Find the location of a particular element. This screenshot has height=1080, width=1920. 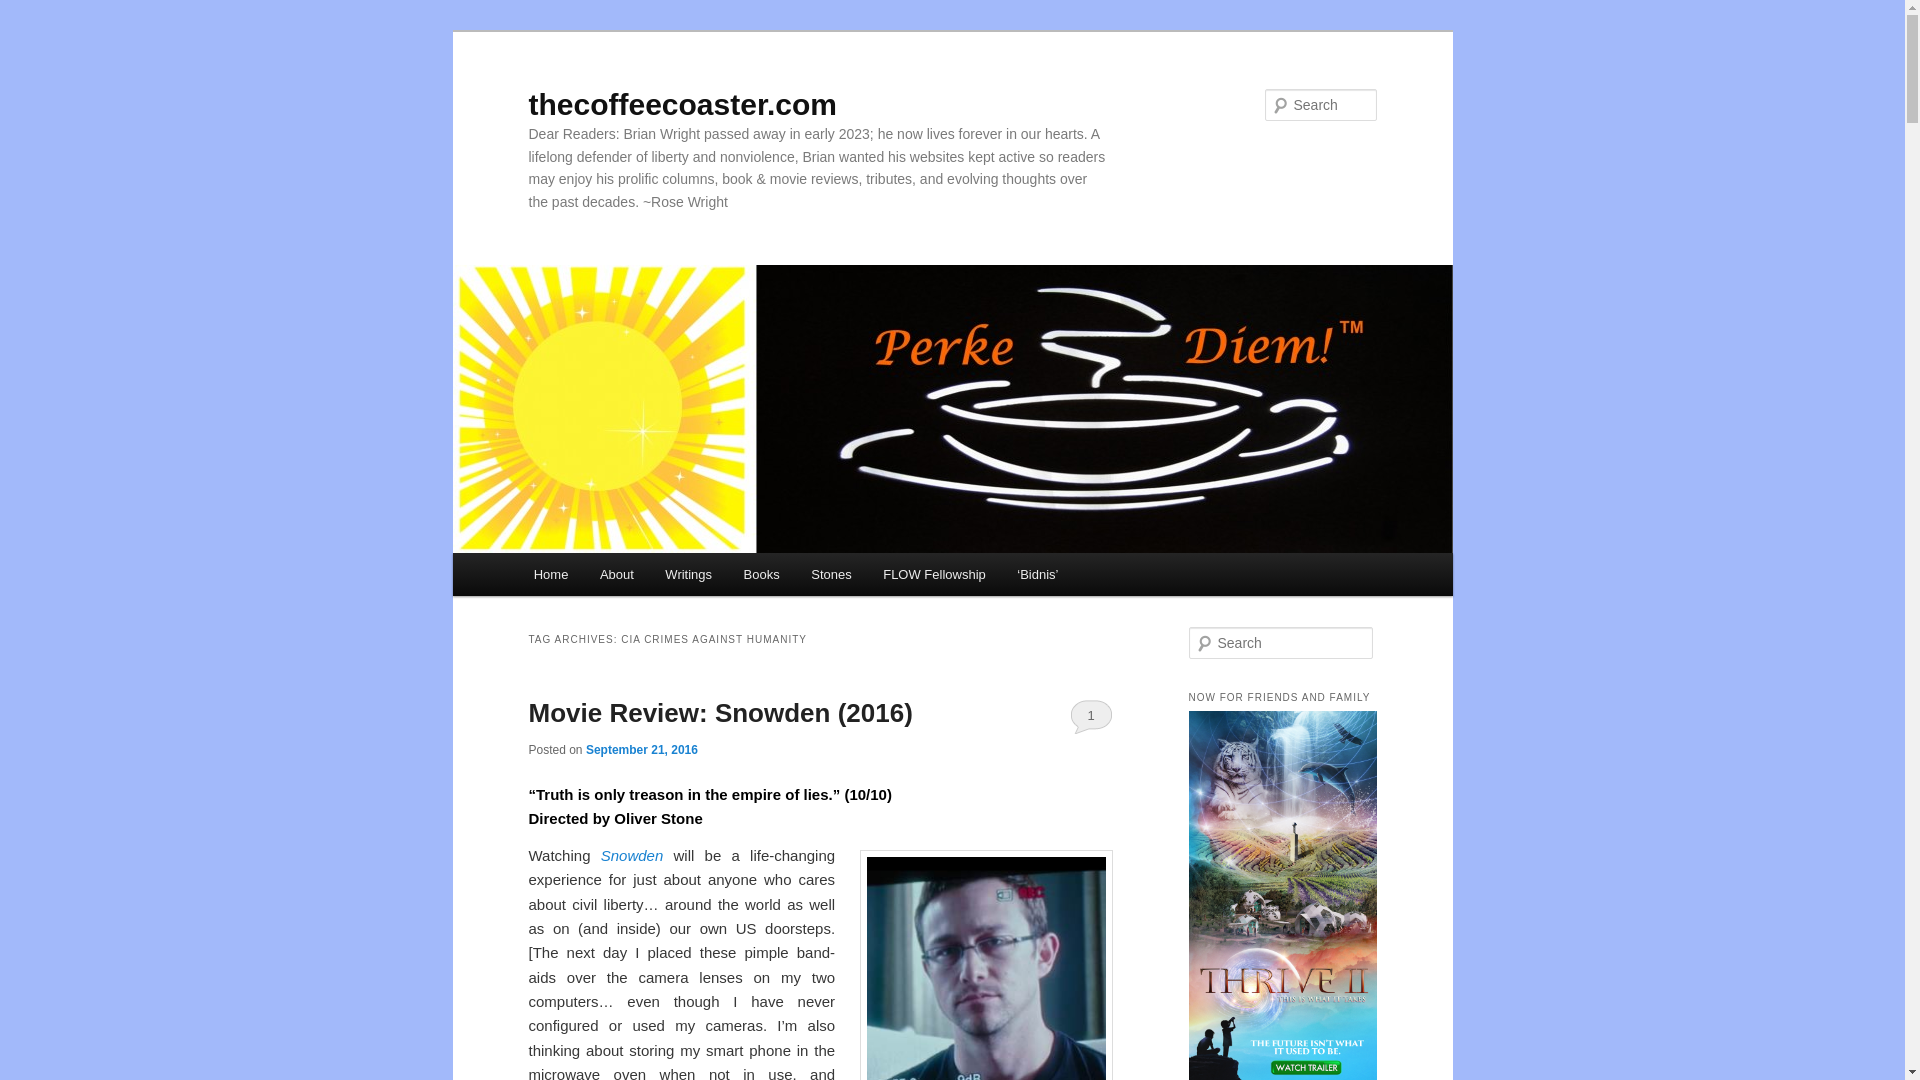

September 21, 2016 is located at coordinates (642, 750).